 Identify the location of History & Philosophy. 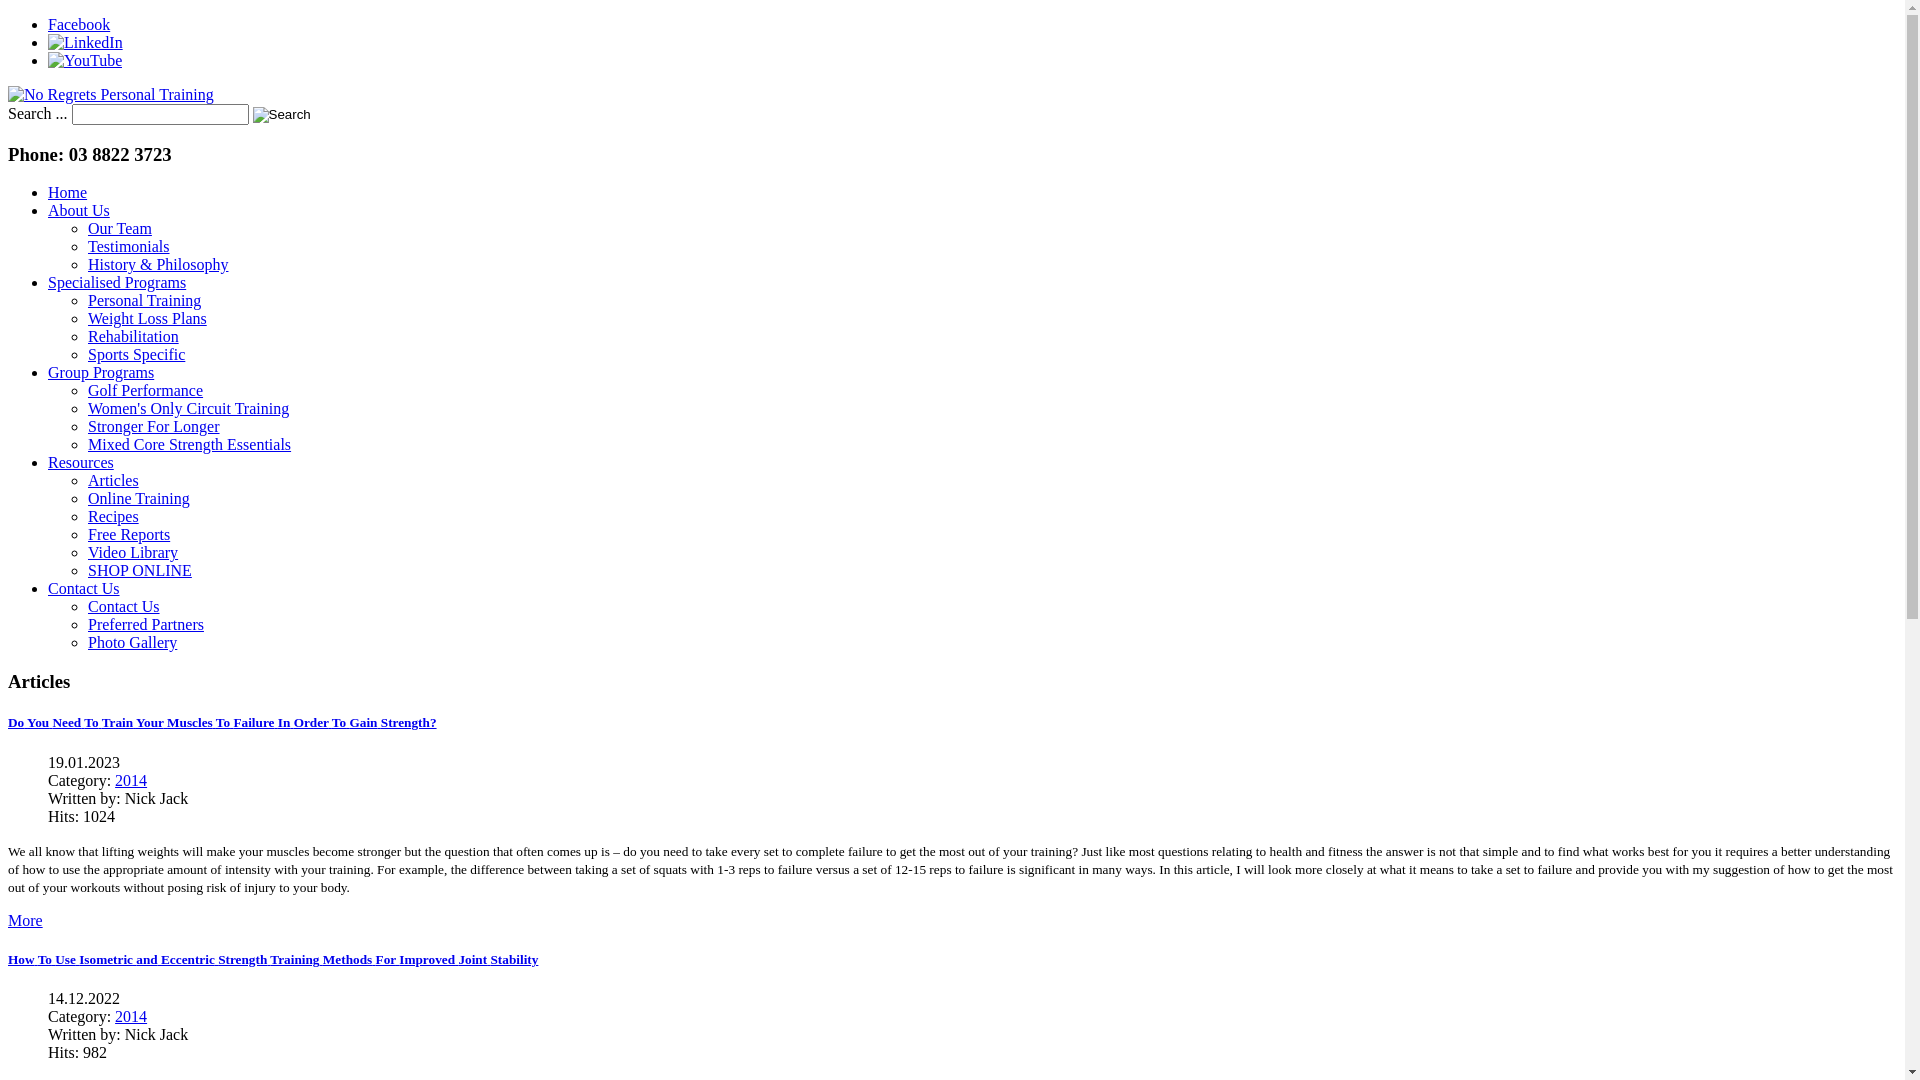
(158, 264).